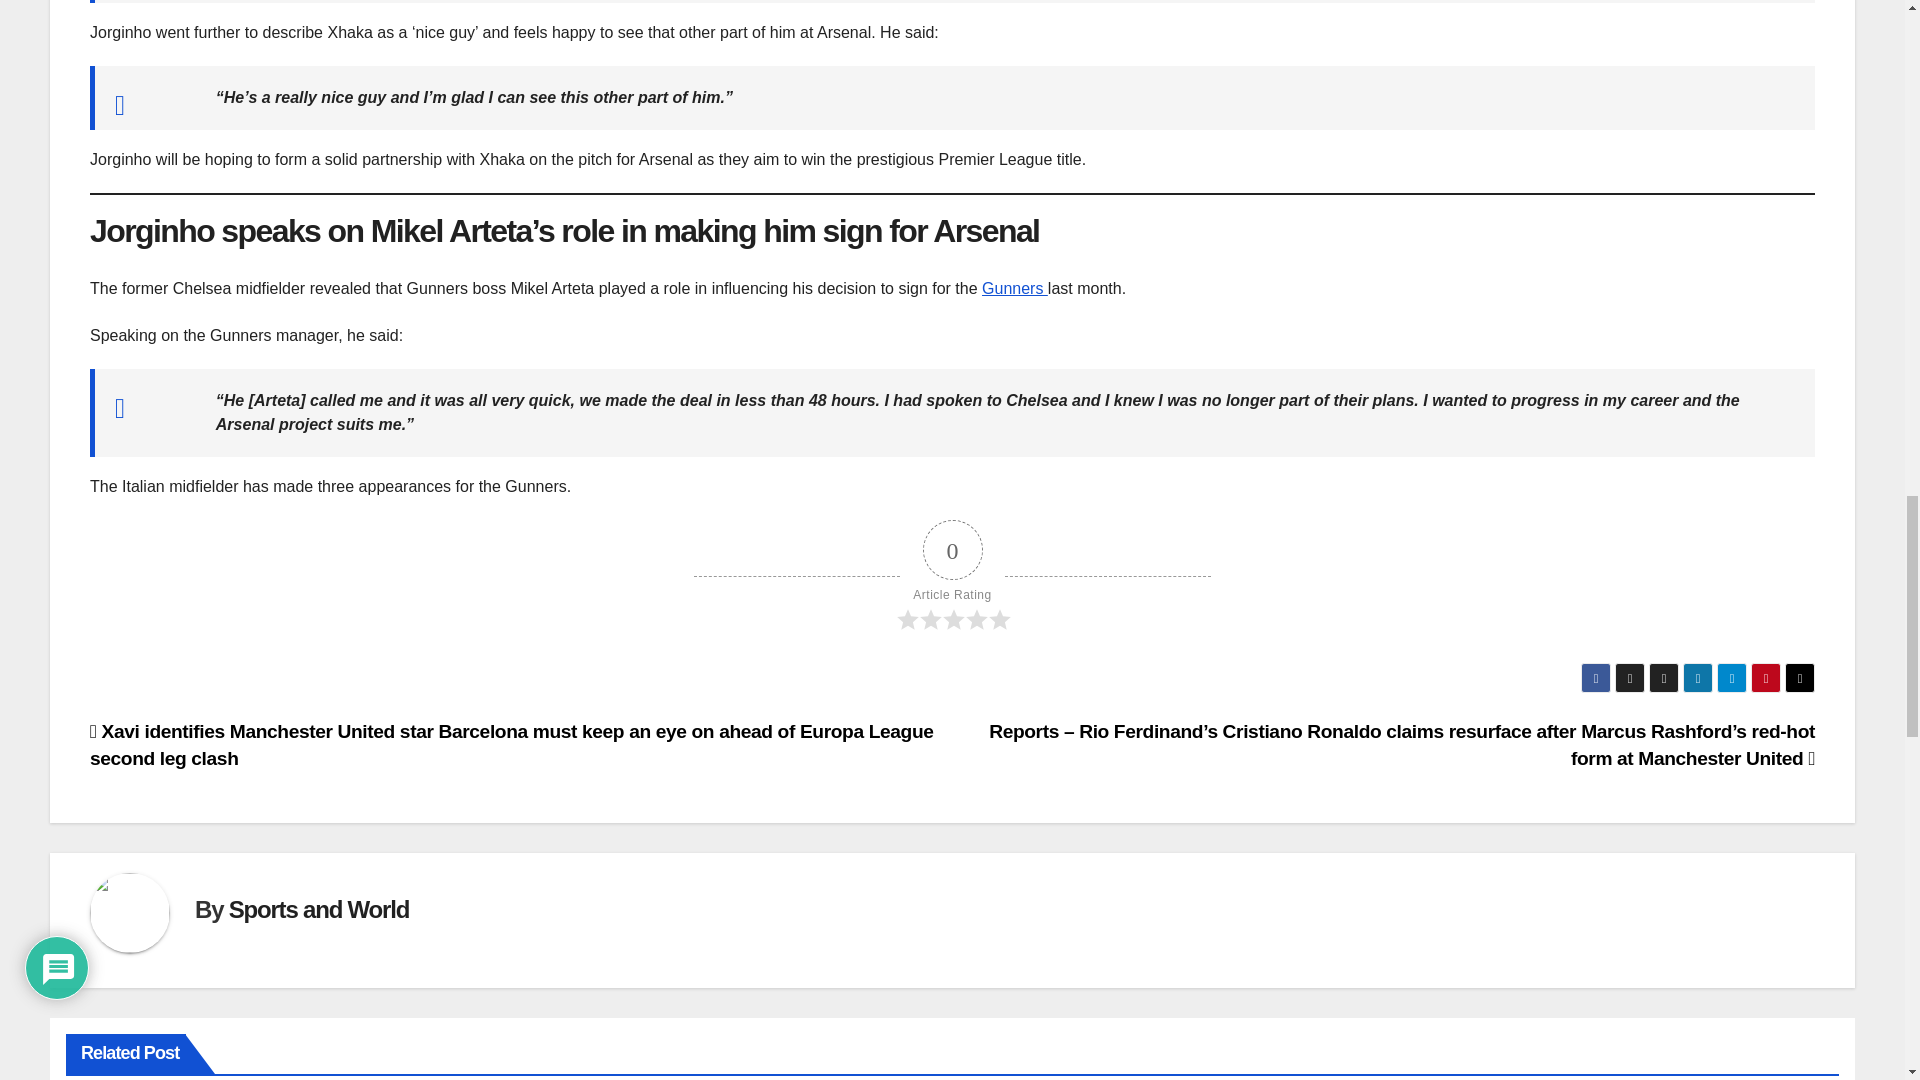 The height and width of the screenshot is (1080, 1920). I want to click on Gunners, so click(1014, 288).